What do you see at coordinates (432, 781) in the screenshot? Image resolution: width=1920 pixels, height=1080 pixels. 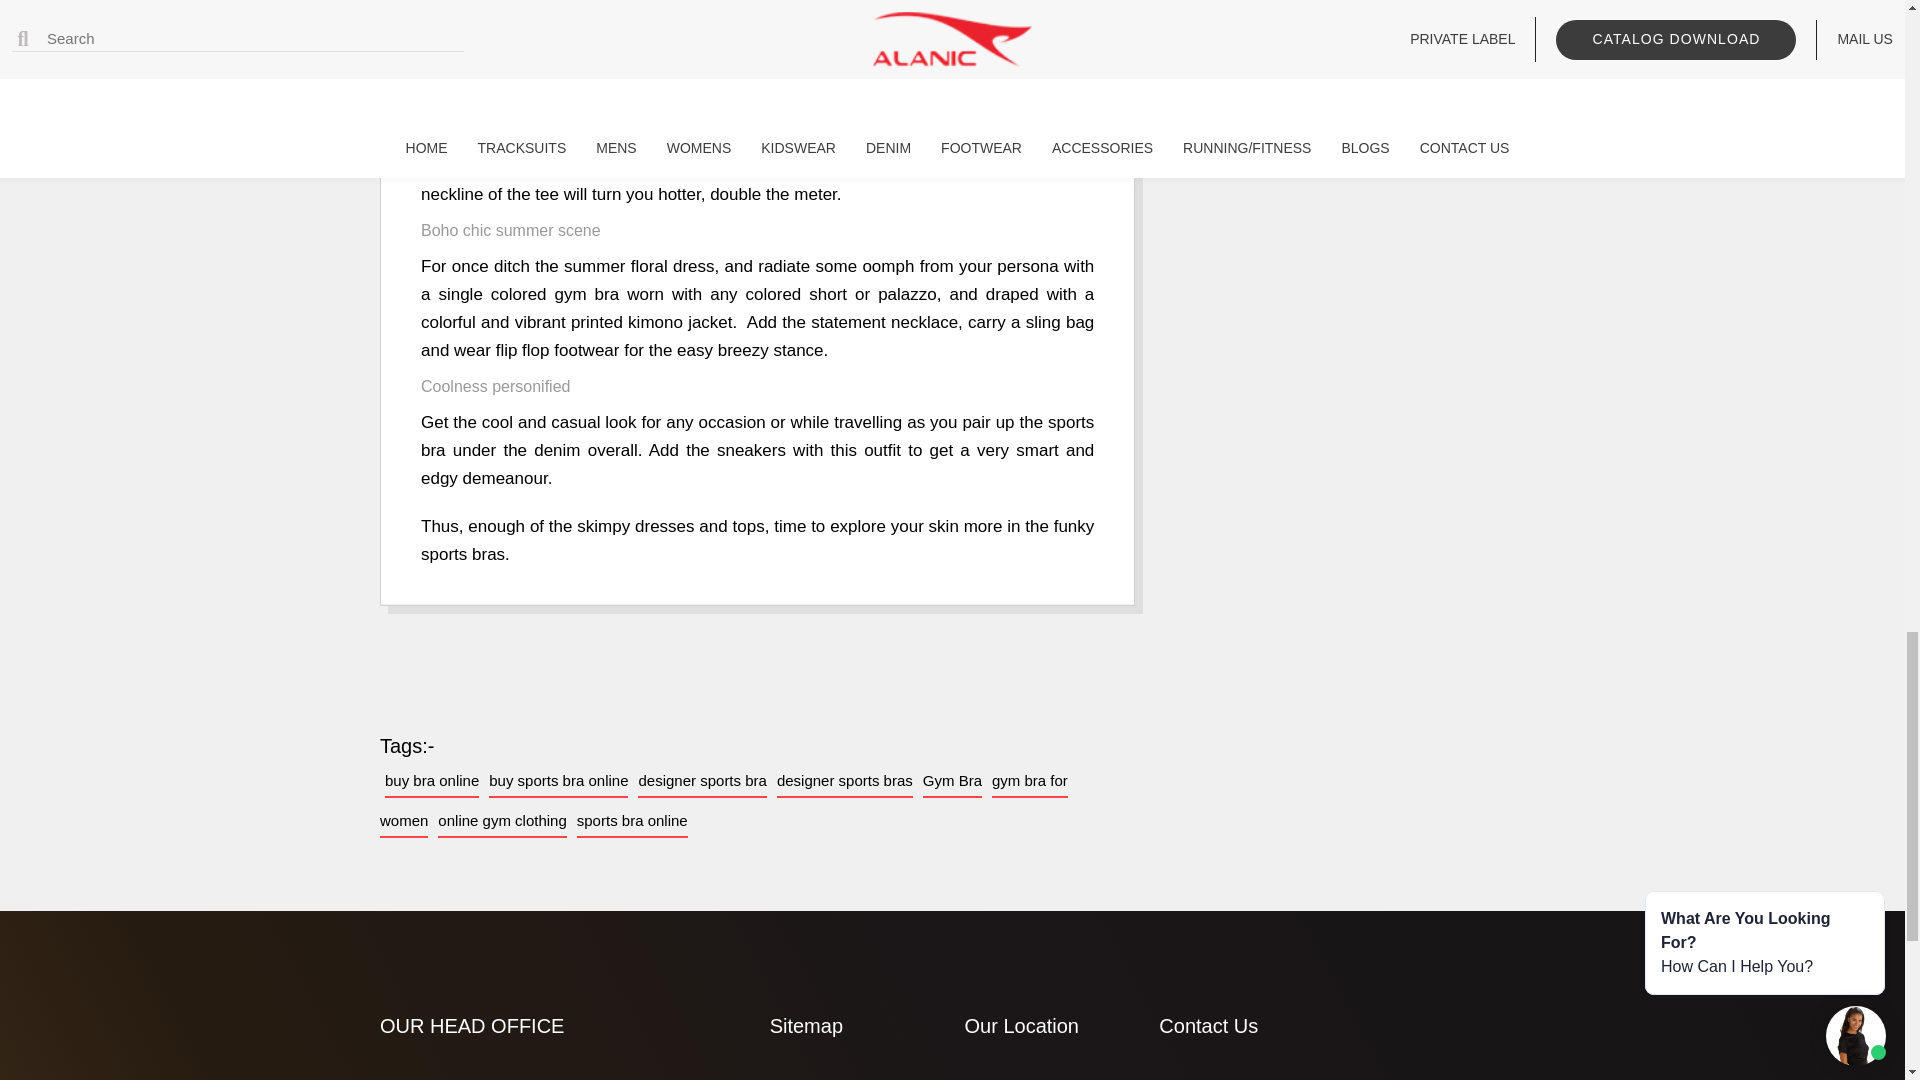 I see `buy bra online` at bounding box center [432, 781].